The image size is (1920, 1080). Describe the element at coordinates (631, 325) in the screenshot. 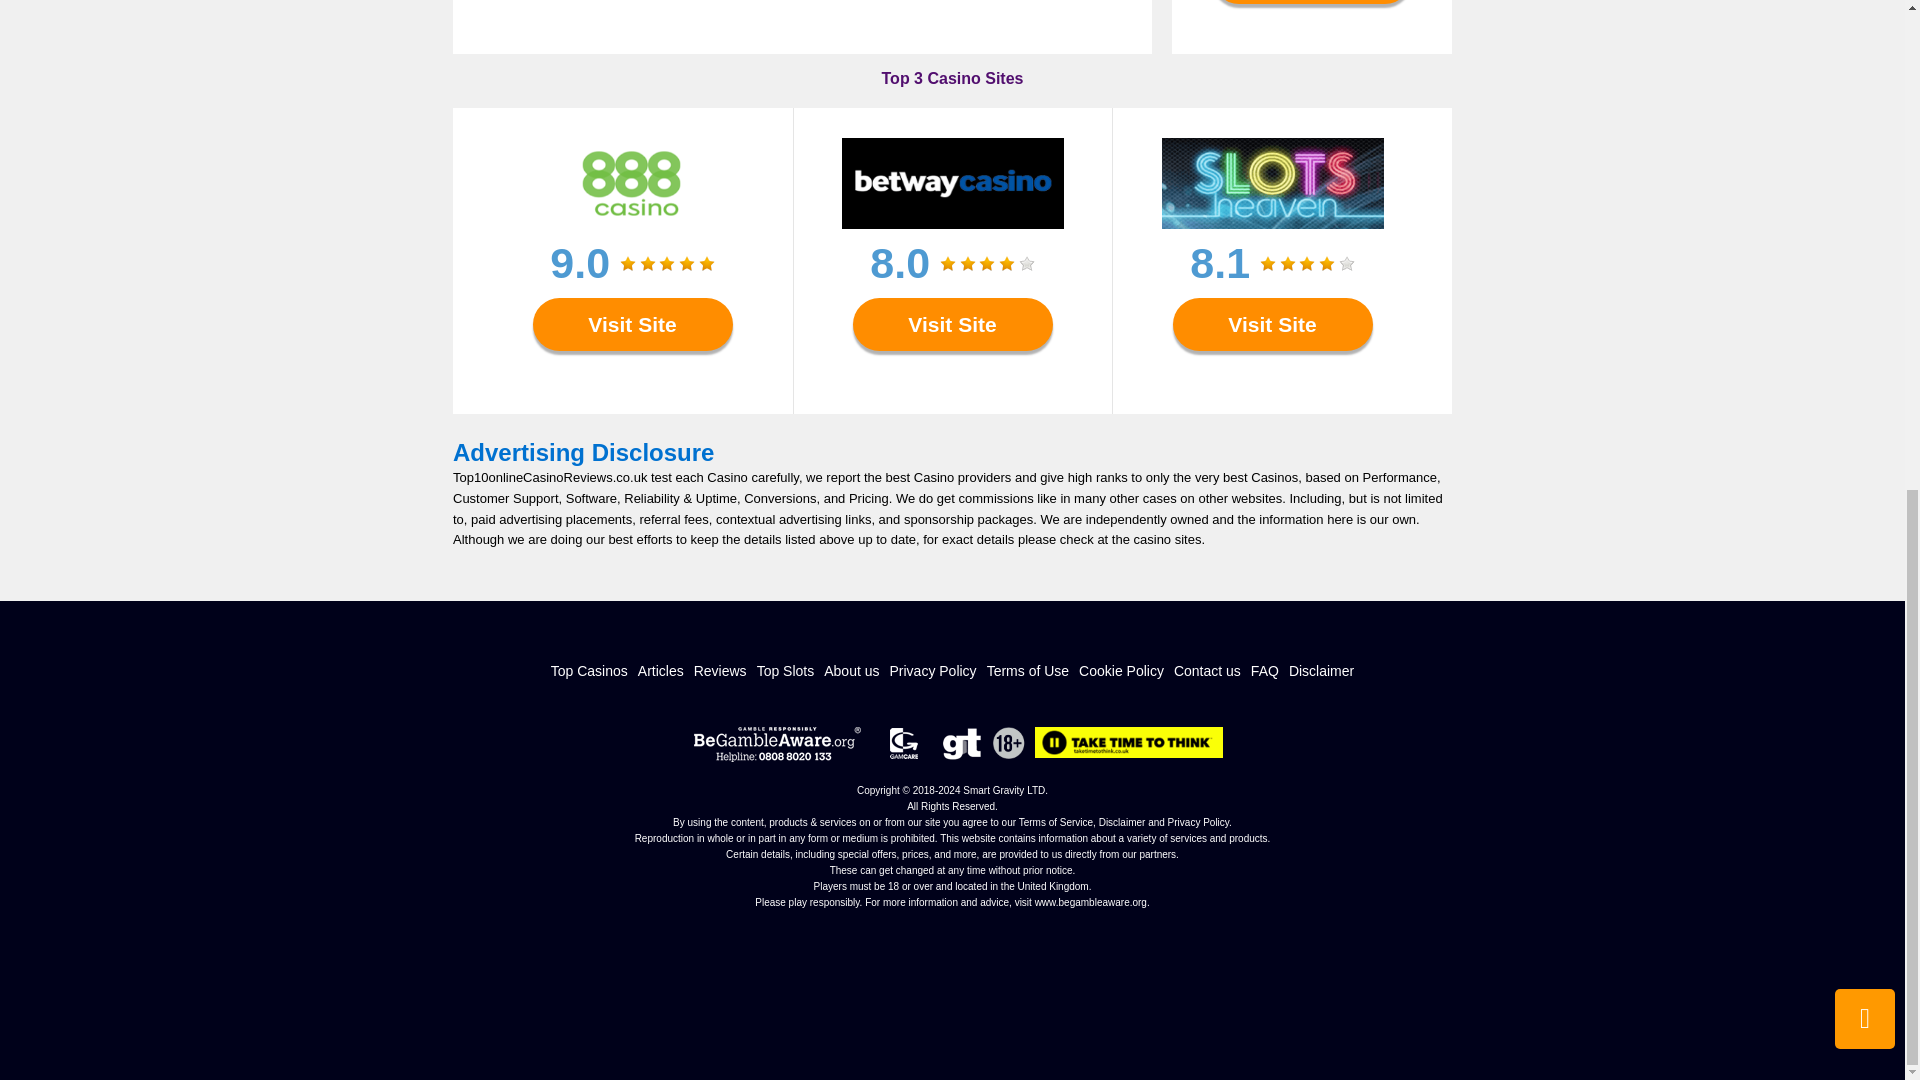

I see `Visit Site` at that location.